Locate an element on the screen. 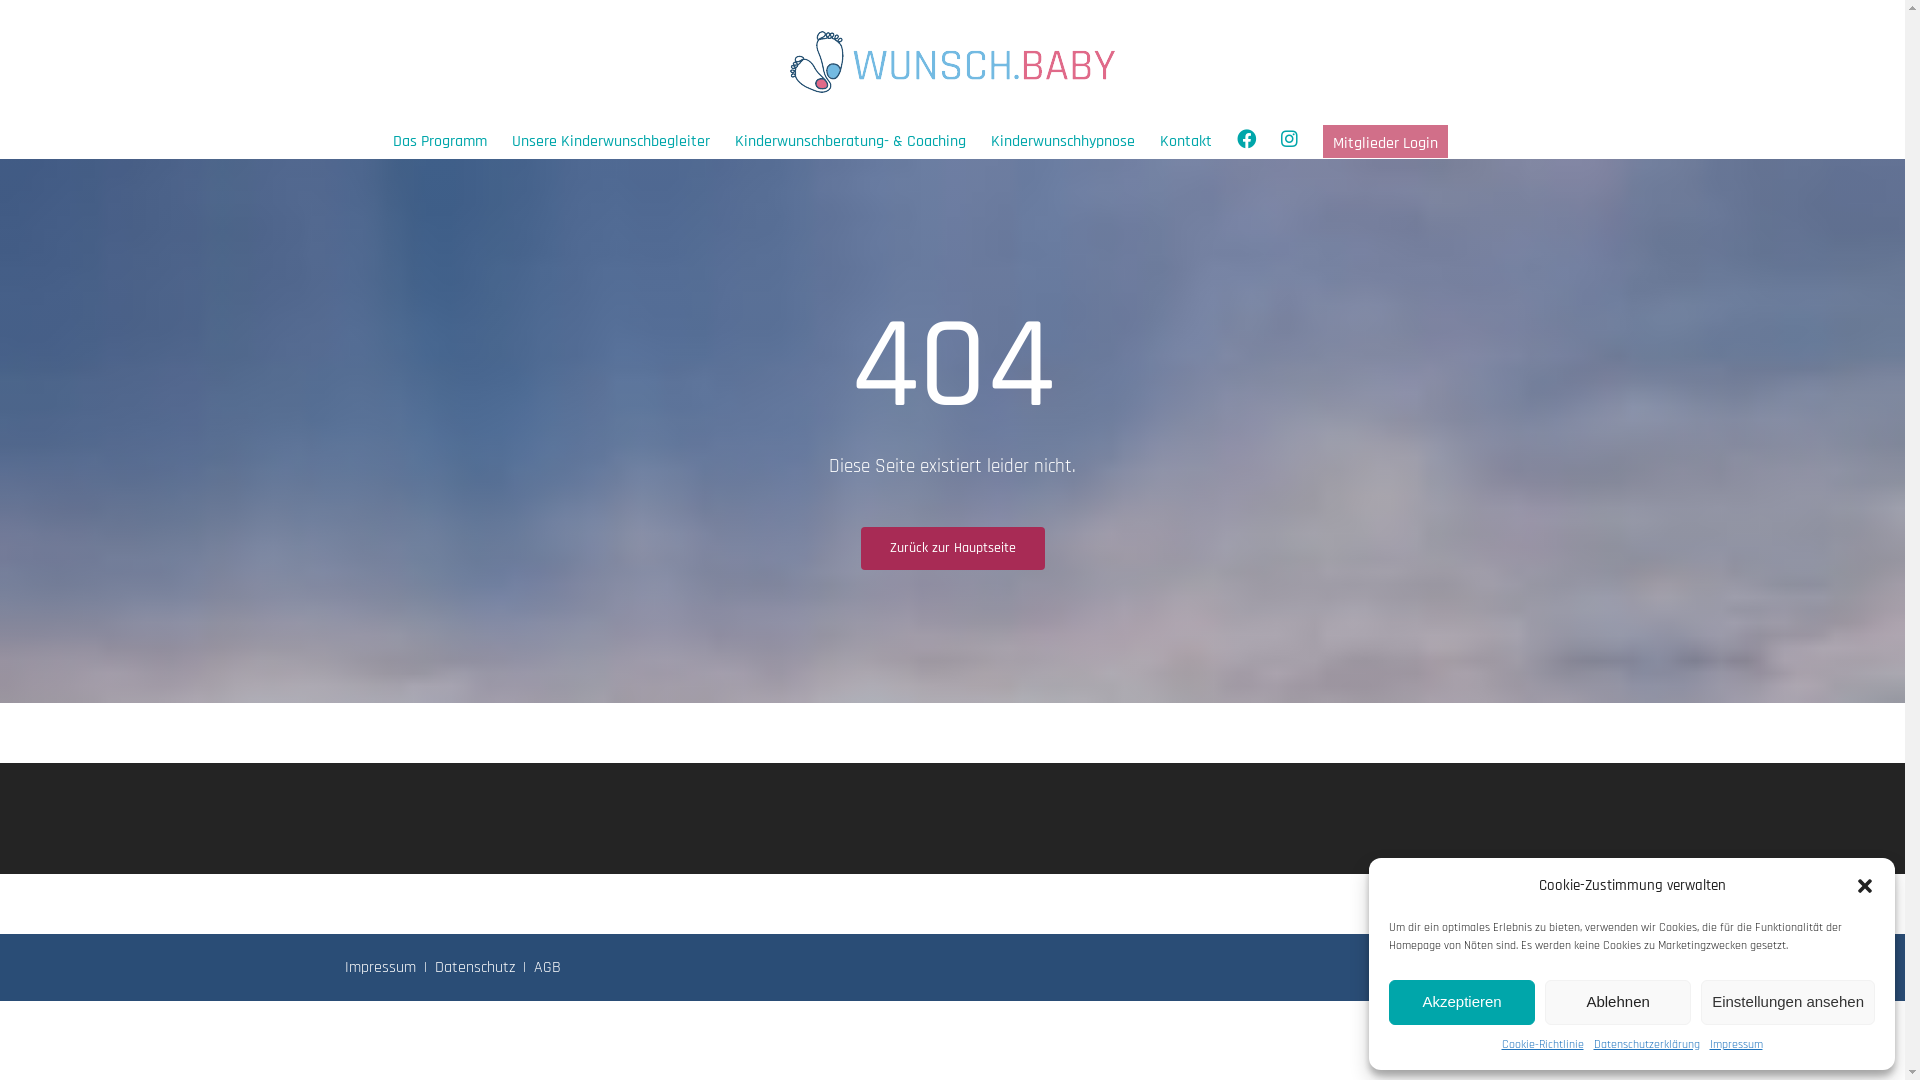 Image resolution: width=1920 pixels, height=1080 pixels. Impressum is located at coordinates (380, 968).